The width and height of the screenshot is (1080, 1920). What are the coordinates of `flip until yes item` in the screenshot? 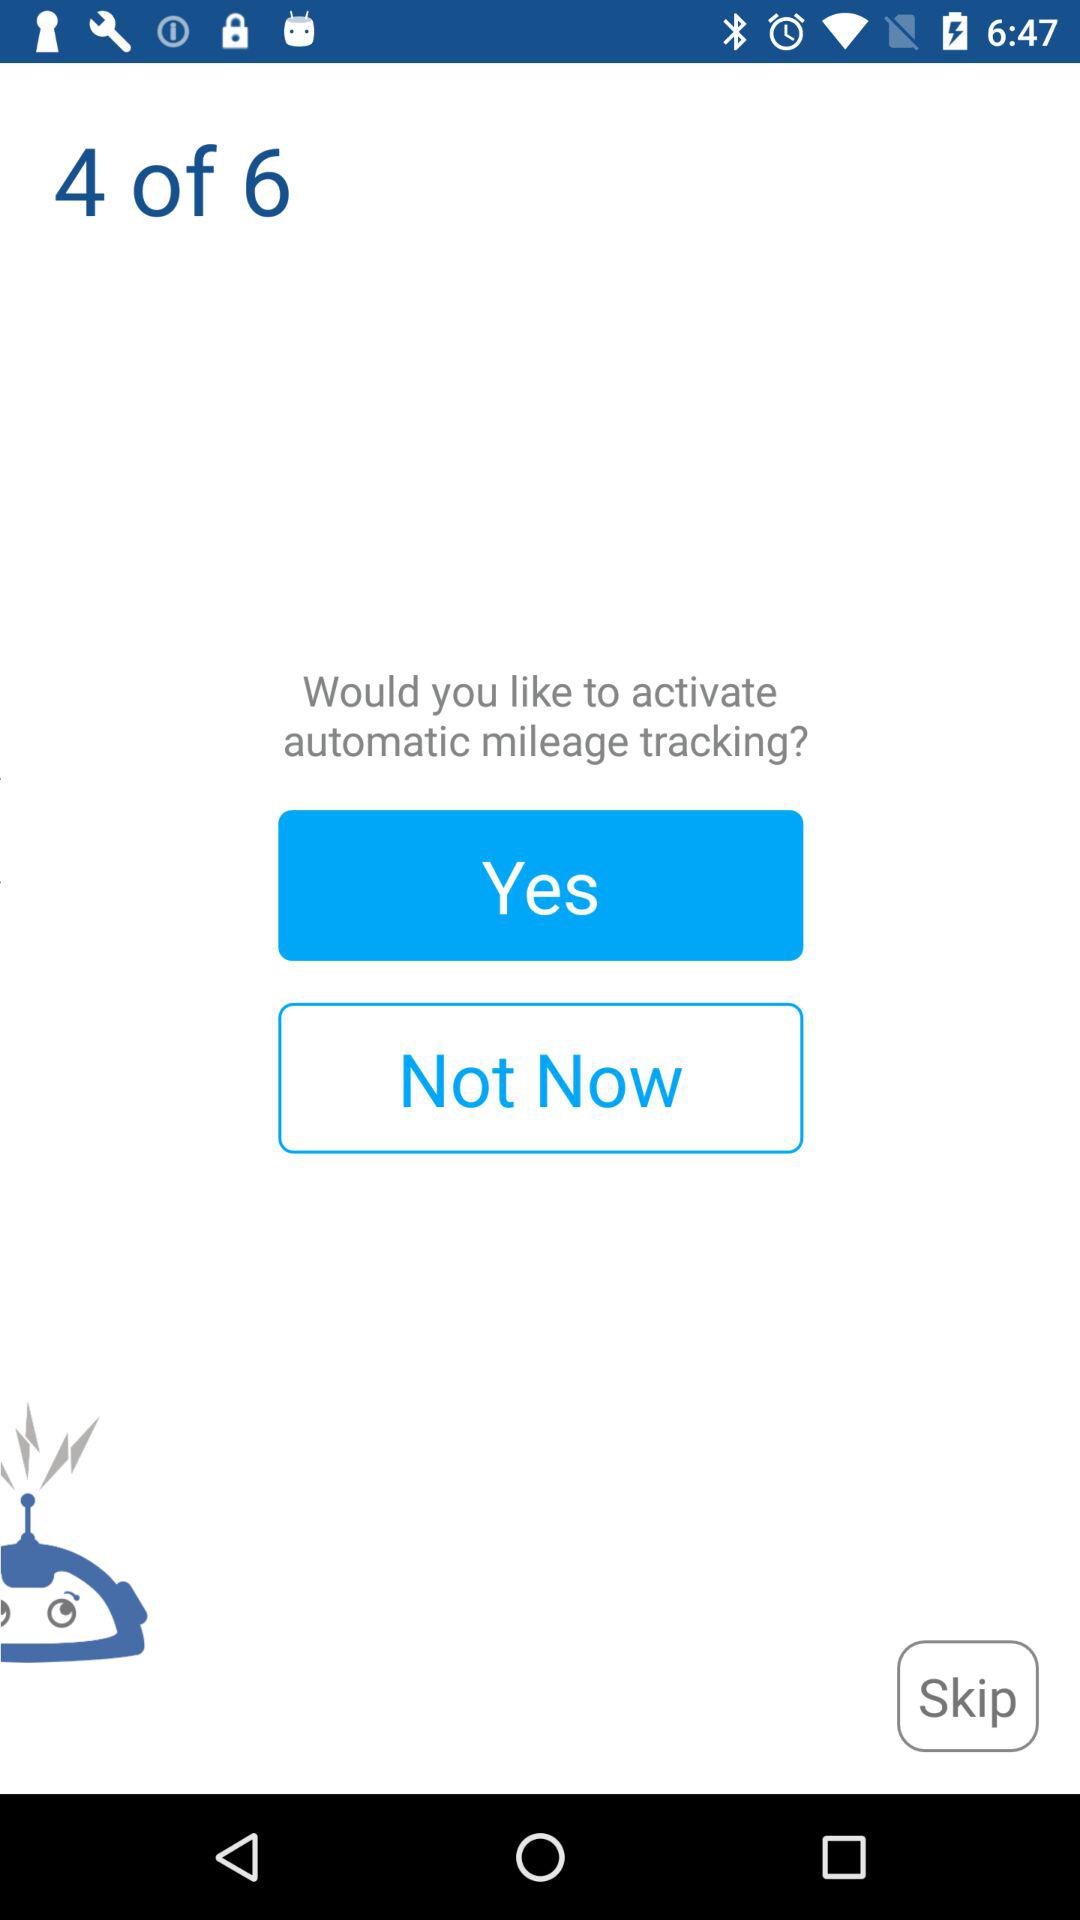 It's located at (540, 885).